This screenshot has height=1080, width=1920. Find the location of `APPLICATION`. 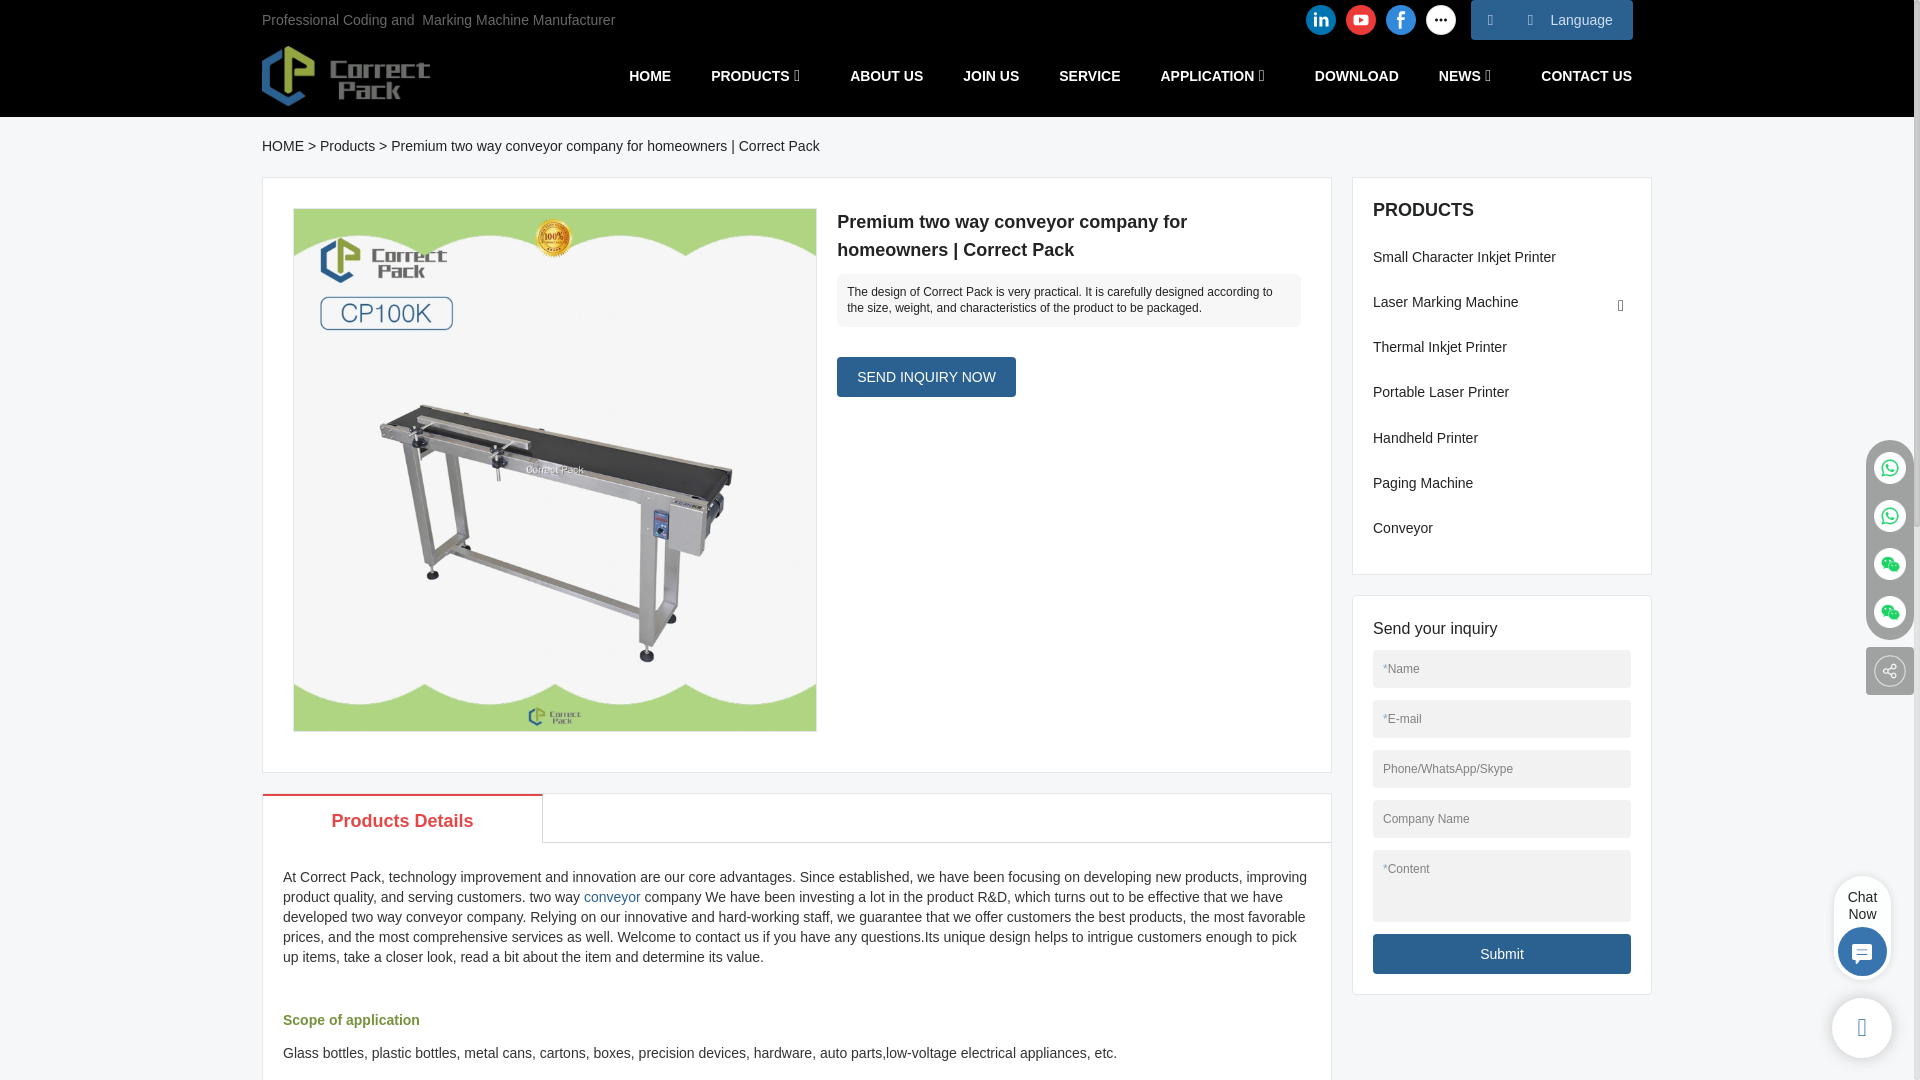

APPLICATION is located at coordinates (1206, 75).